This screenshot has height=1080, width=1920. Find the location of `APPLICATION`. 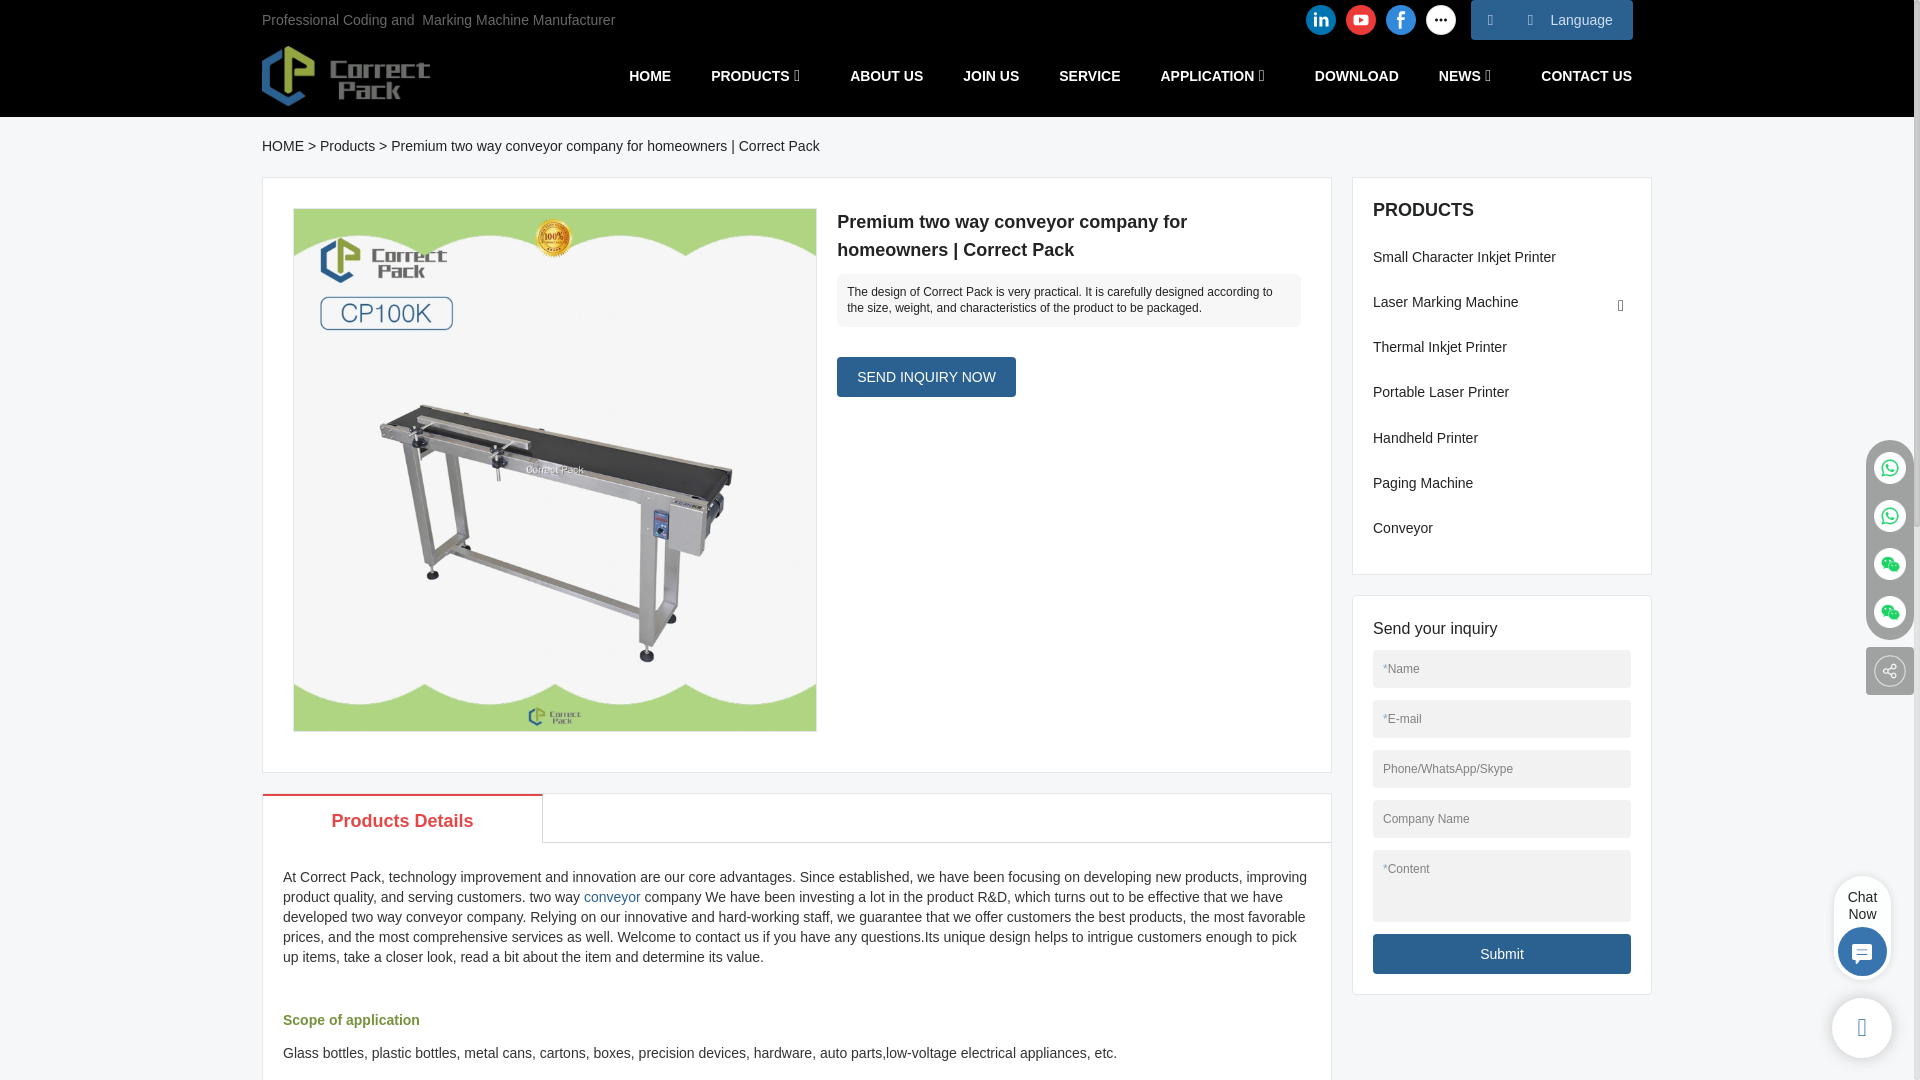

APPLICATION is located at coordinates (1206, 75).